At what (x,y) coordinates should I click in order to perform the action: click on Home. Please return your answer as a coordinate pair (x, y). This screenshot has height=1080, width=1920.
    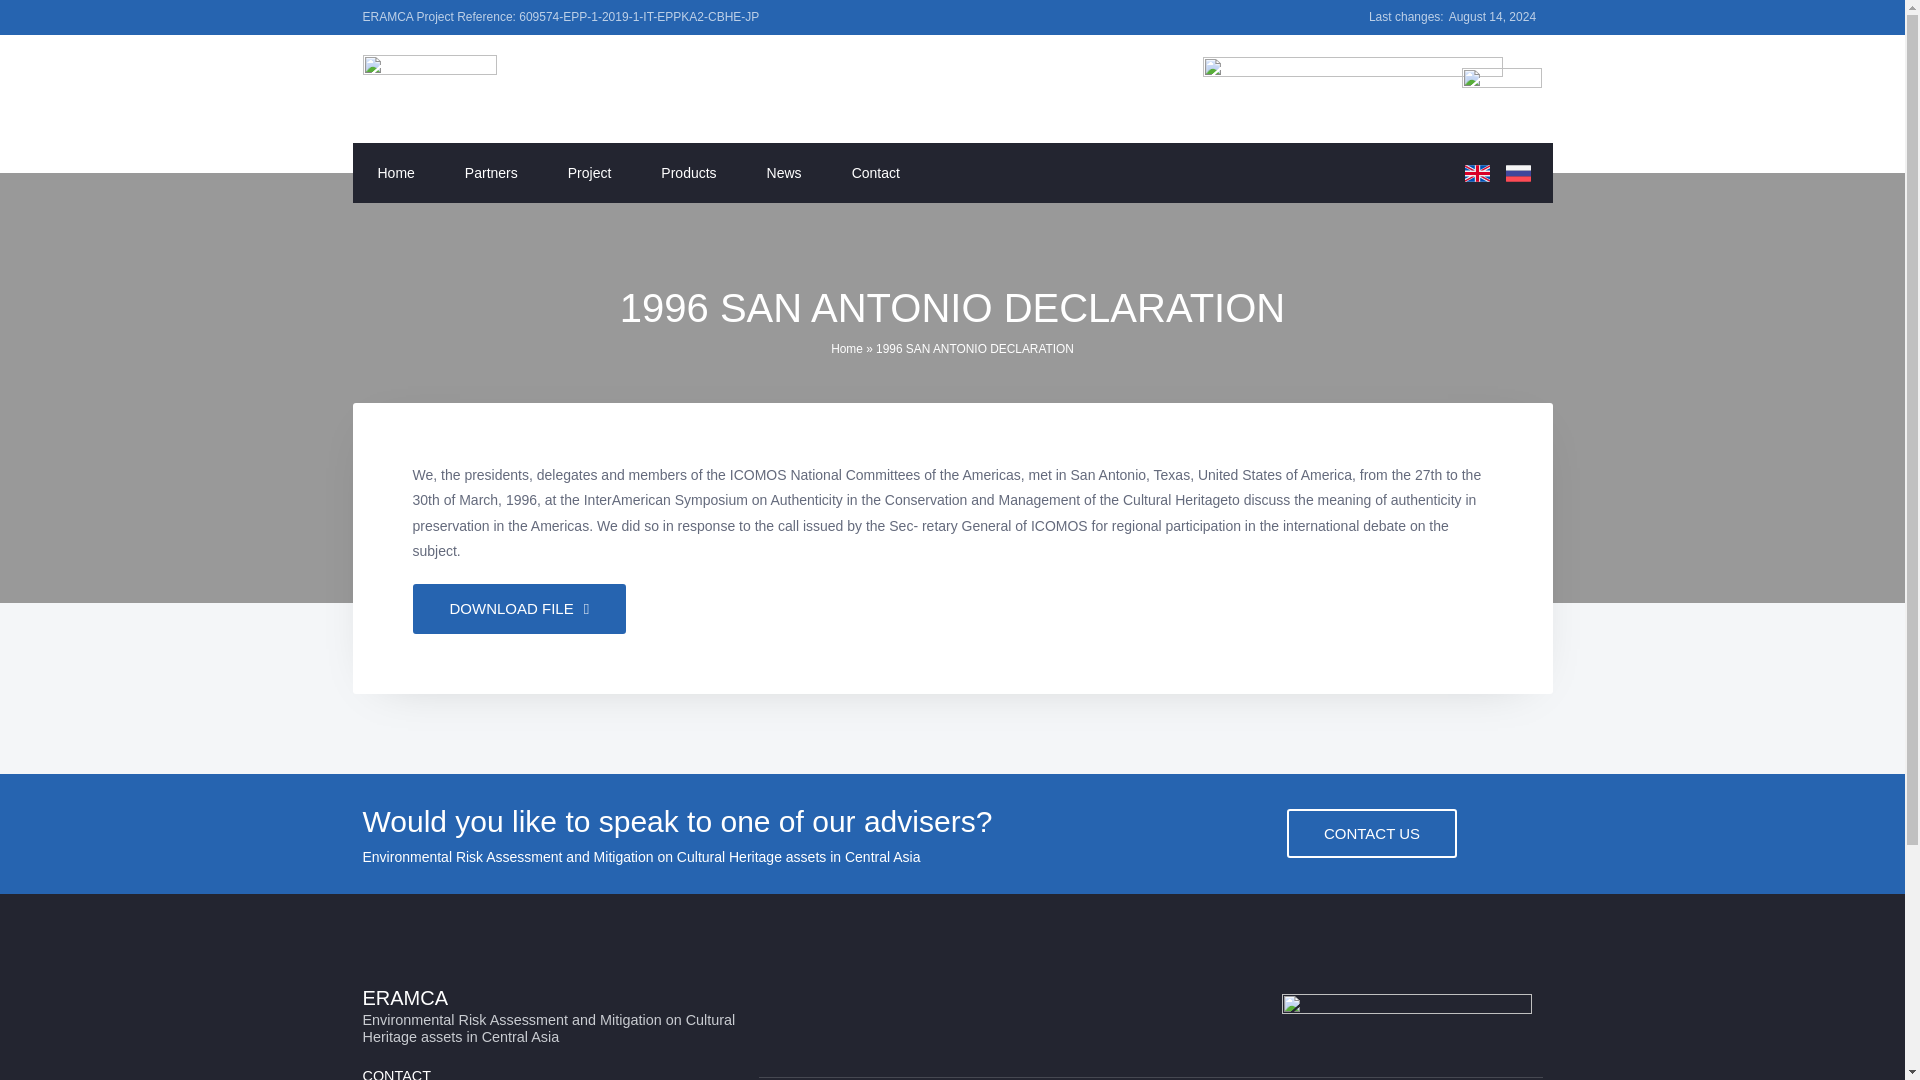
    Looking at the image, I should click on (395, 172).